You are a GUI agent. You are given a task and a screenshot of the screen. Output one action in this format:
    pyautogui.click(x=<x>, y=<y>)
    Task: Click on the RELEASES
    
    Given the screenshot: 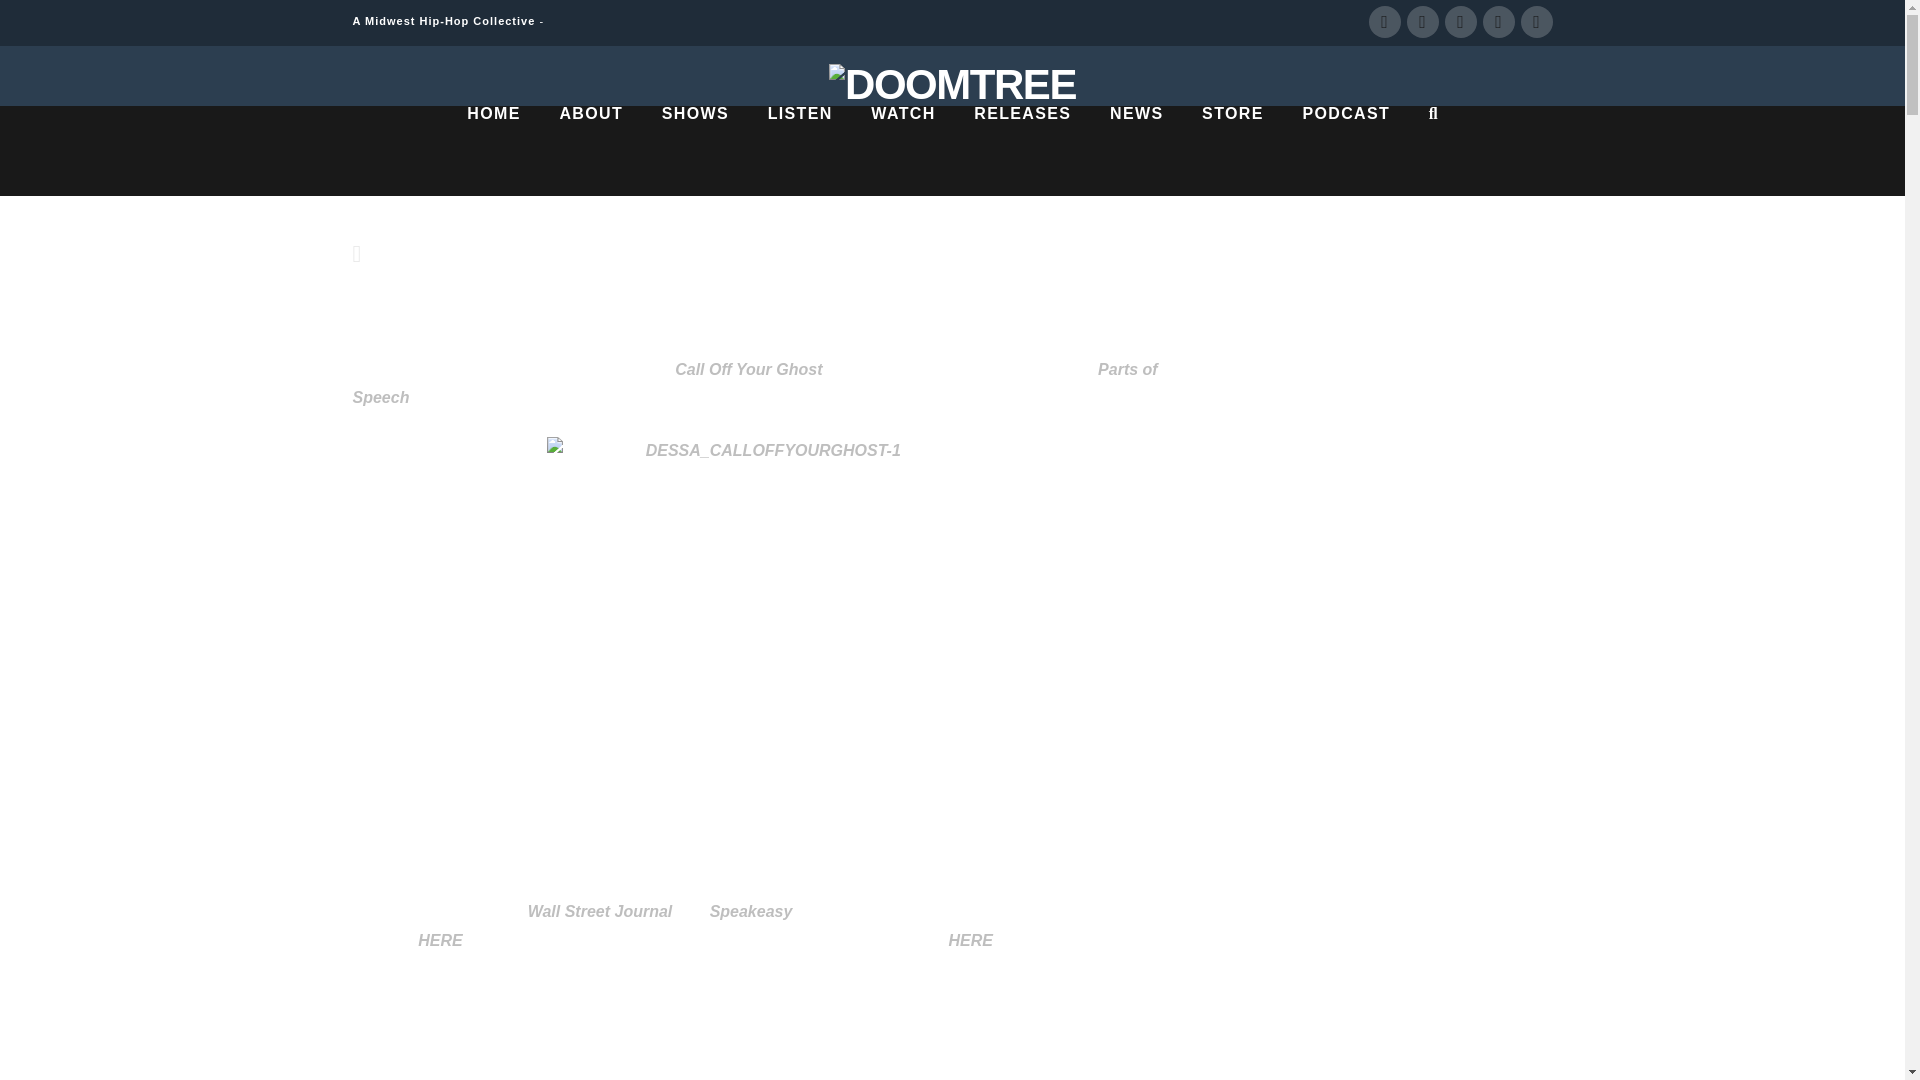 What is the action you would take?
    pyautogui.click(x=1022, y=150)
    